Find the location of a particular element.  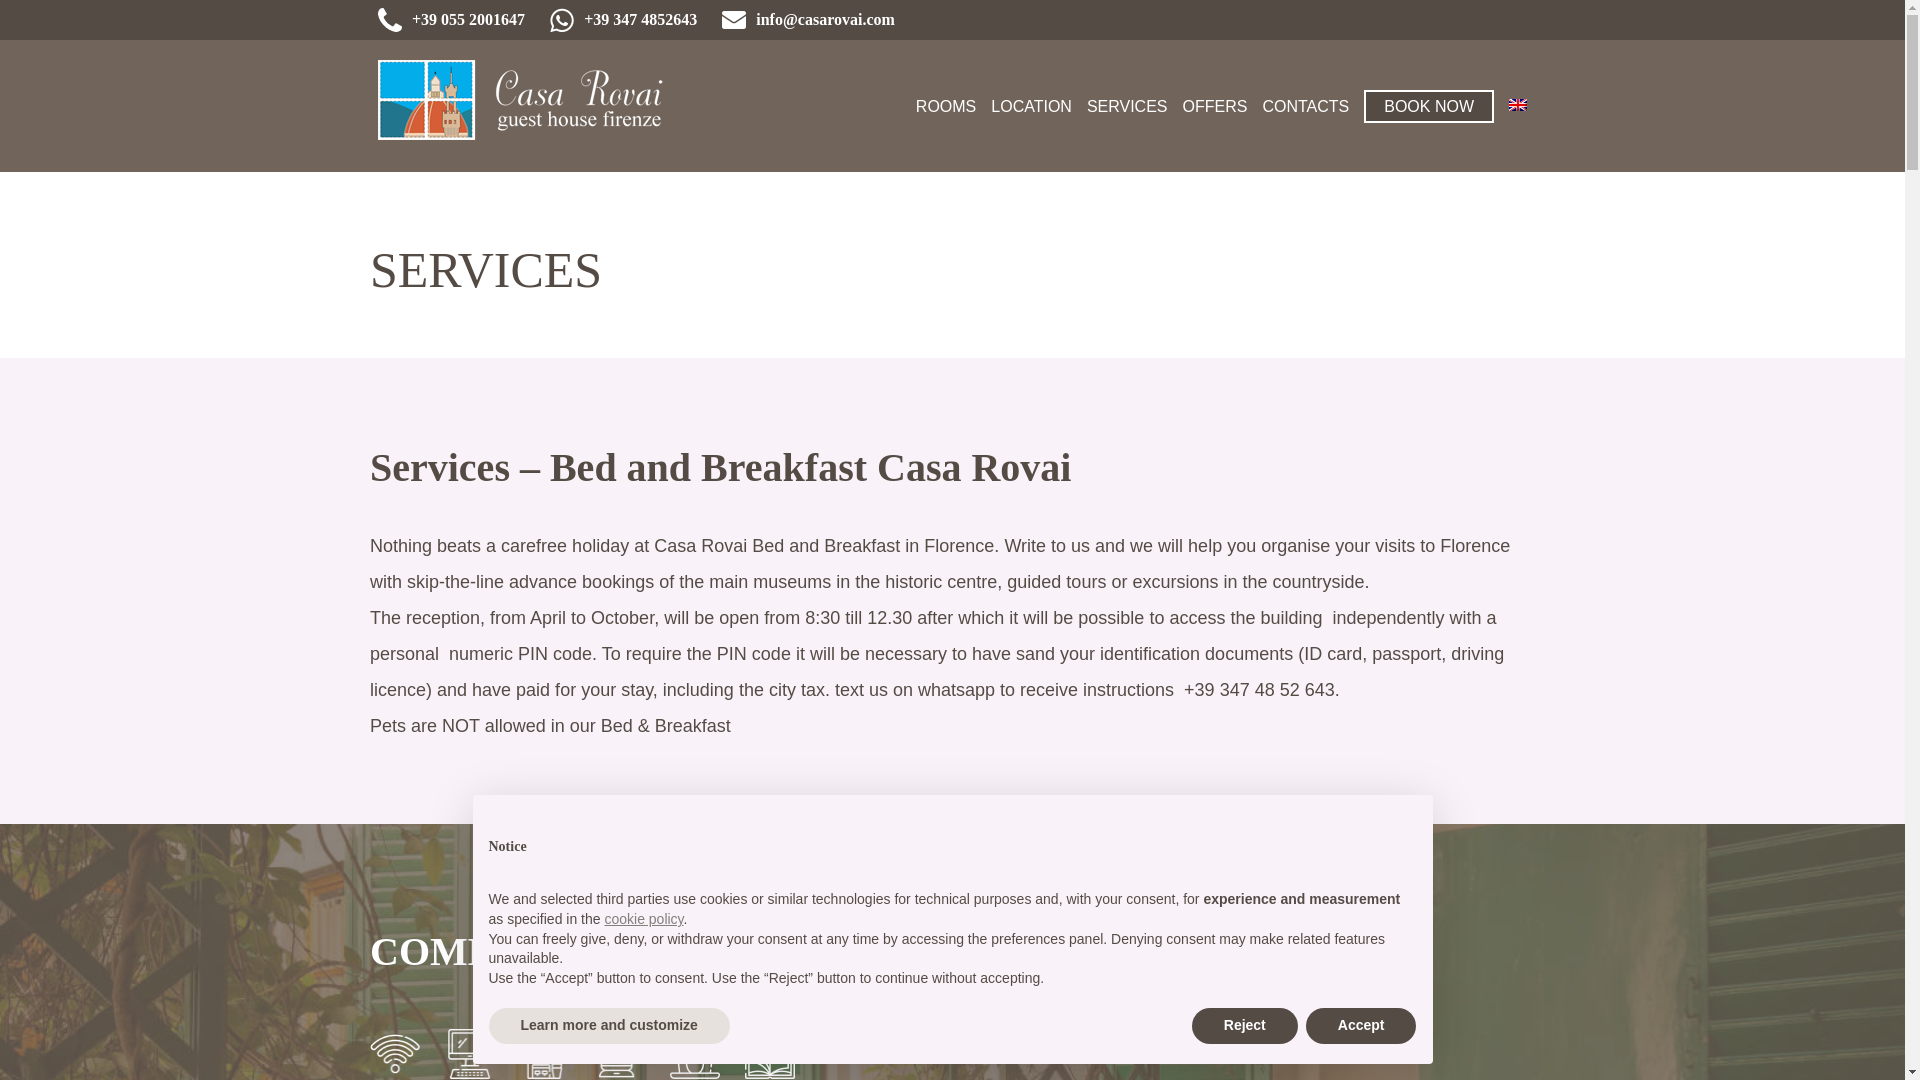

LOCATION is located at coordinates (1030, 106).